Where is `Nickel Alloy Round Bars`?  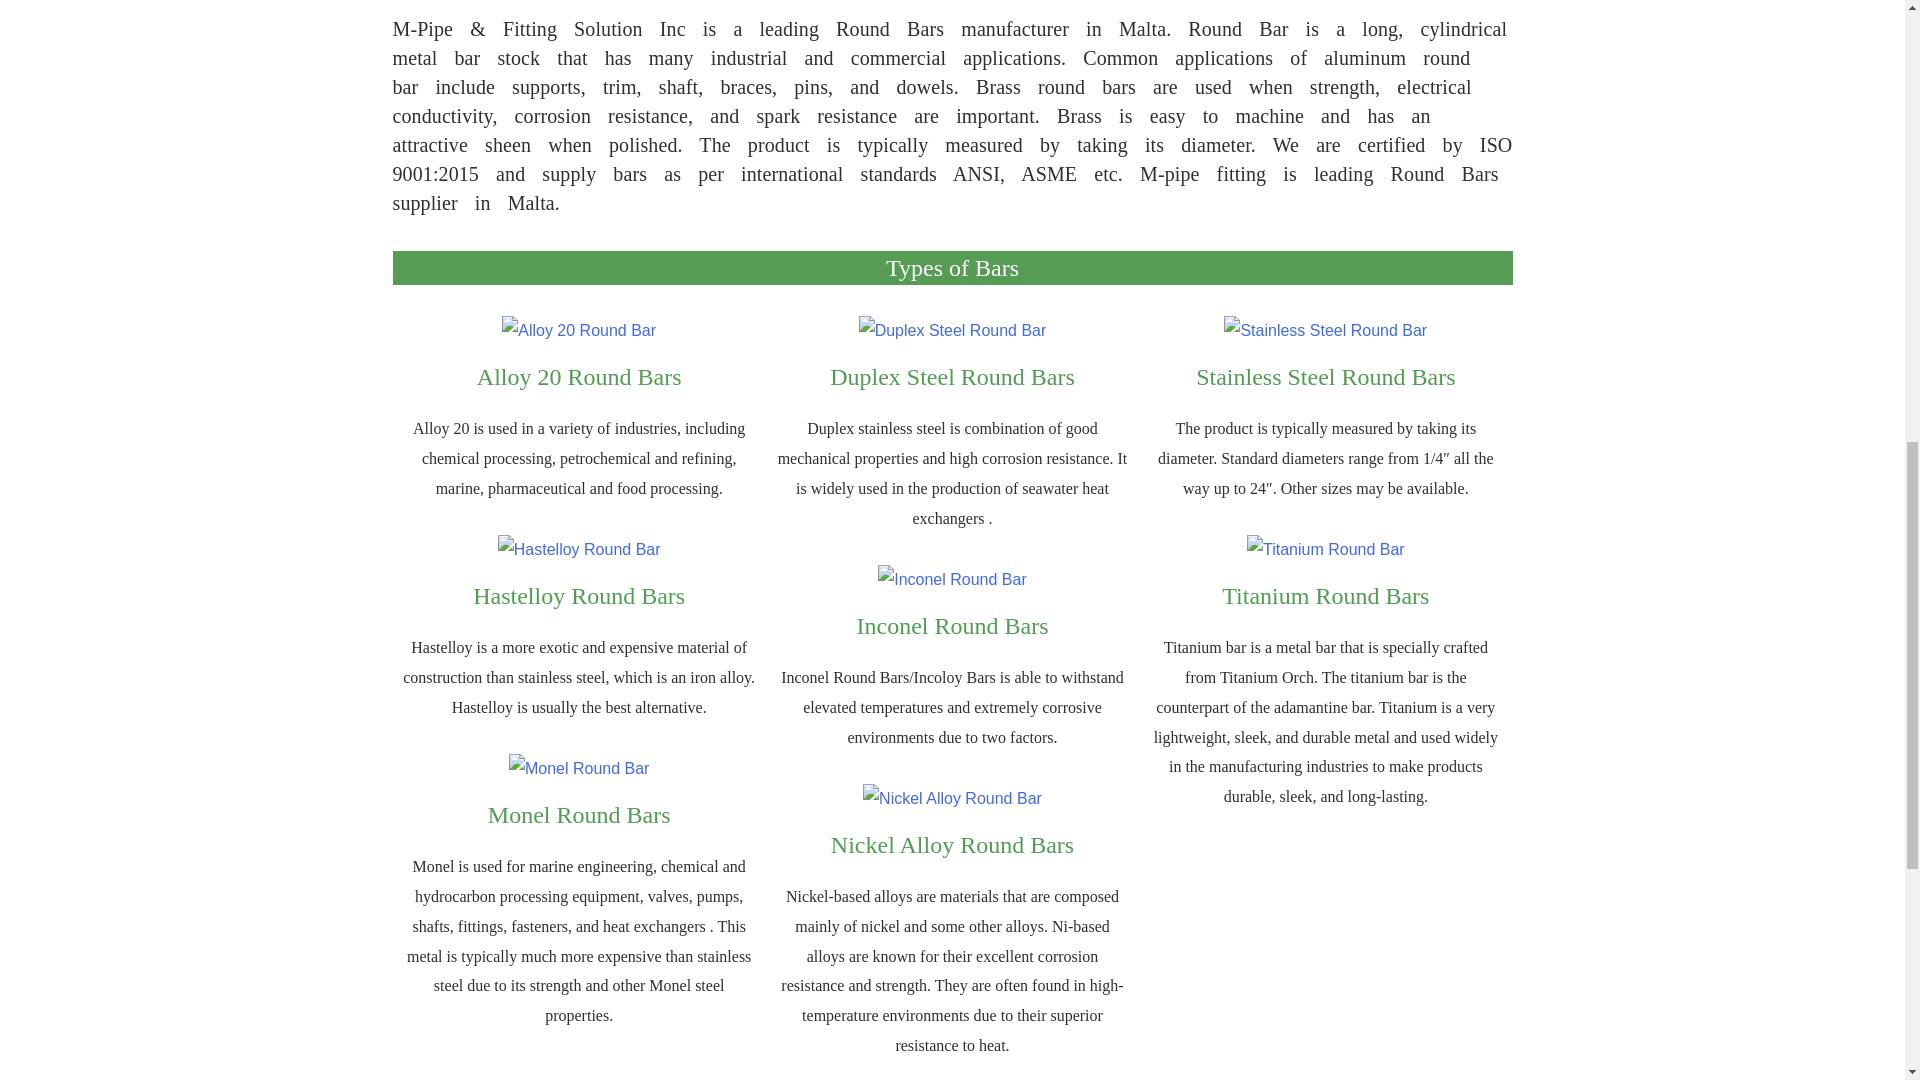
Nickel Alloy Round Bars is located at coordinates (952, 844).